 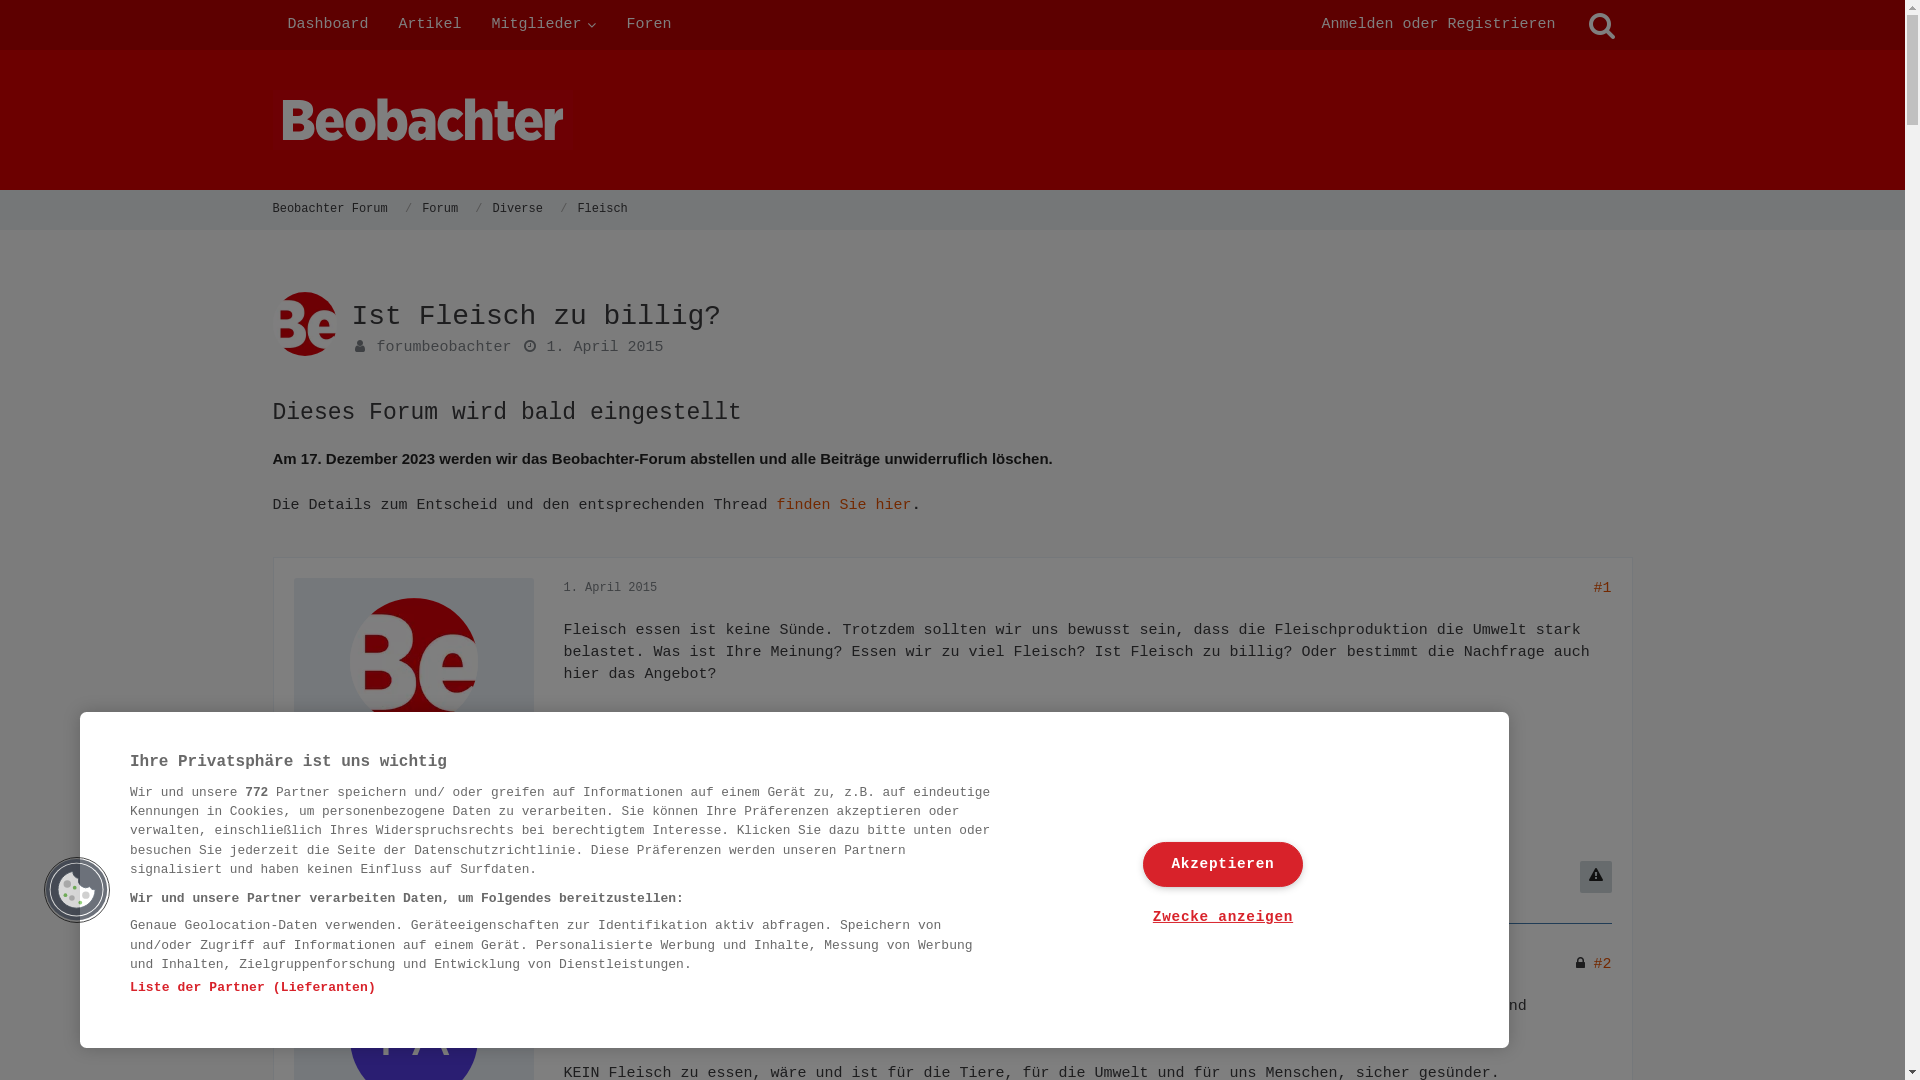 I want to click on 1. April 2015, so click(x=611, y=588).